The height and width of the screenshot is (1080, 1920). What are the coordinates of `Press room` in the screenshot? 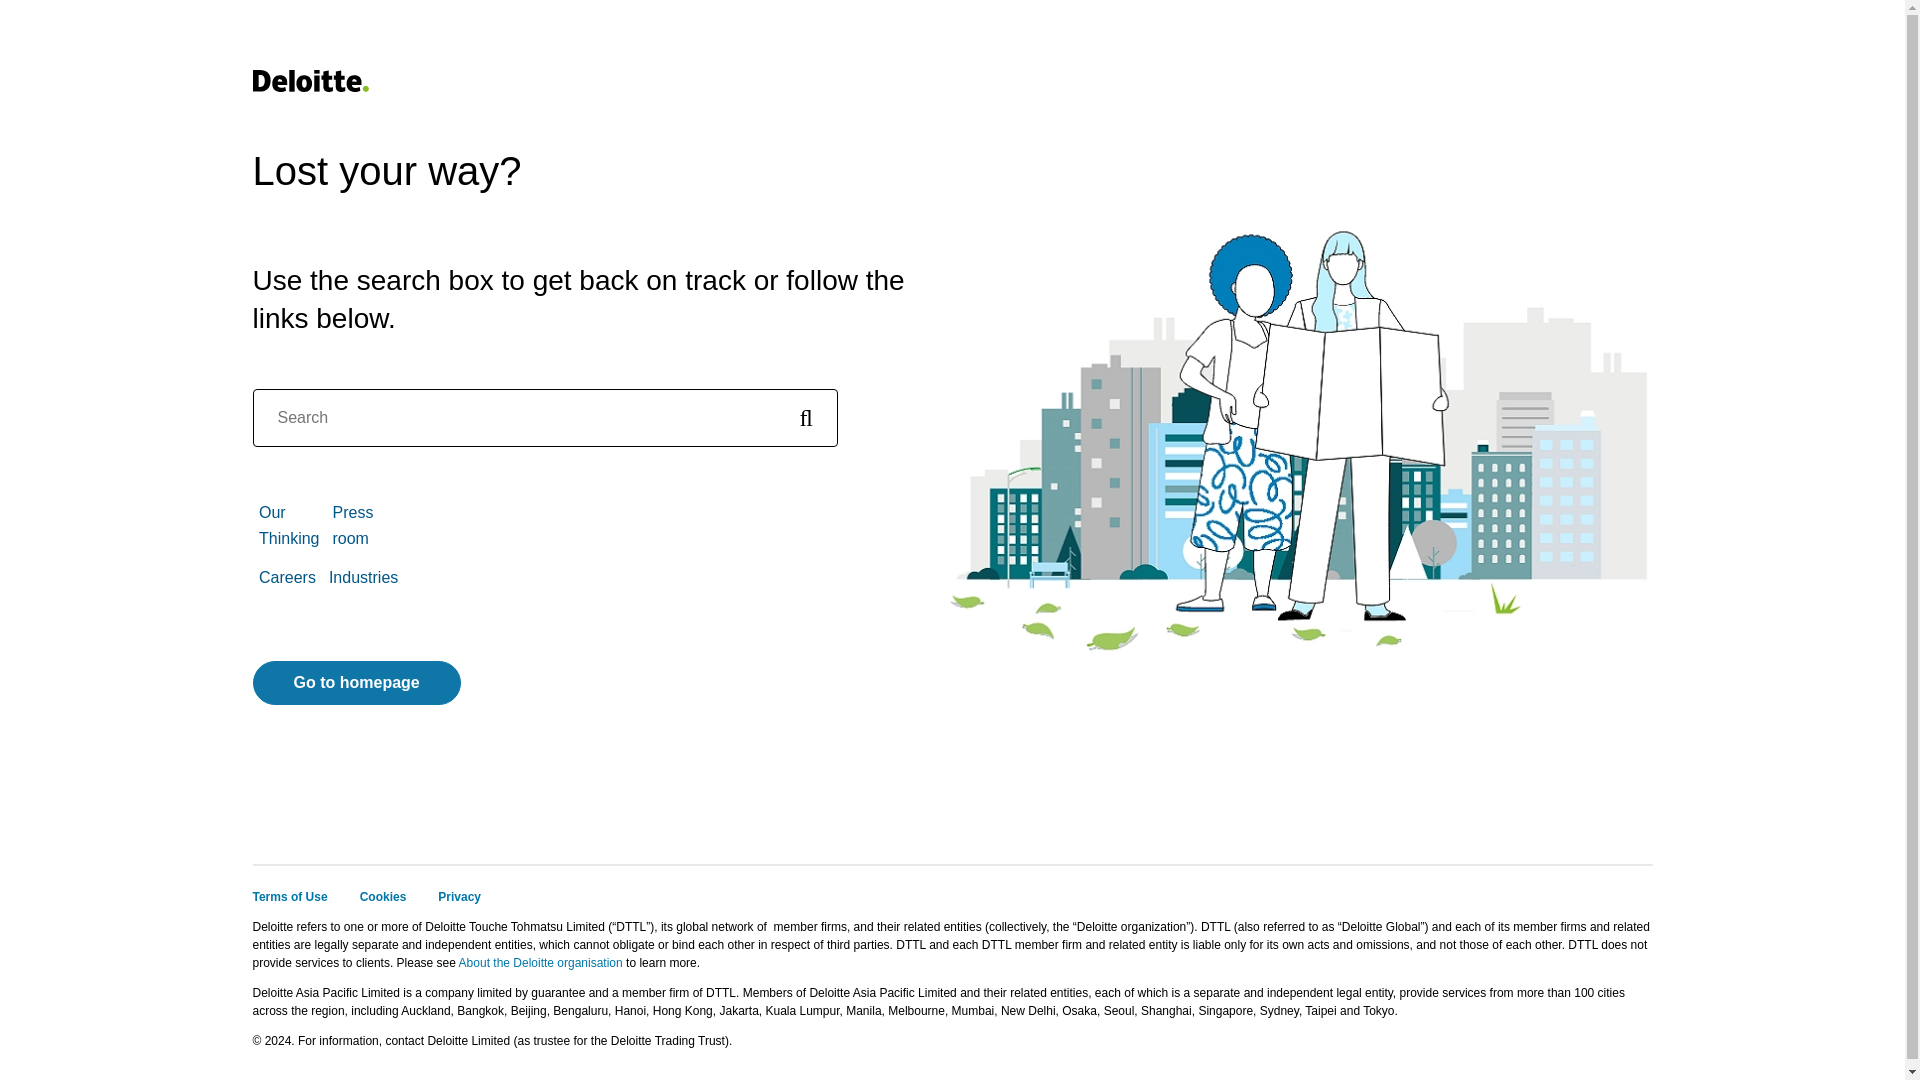 It's located at (352, 525).